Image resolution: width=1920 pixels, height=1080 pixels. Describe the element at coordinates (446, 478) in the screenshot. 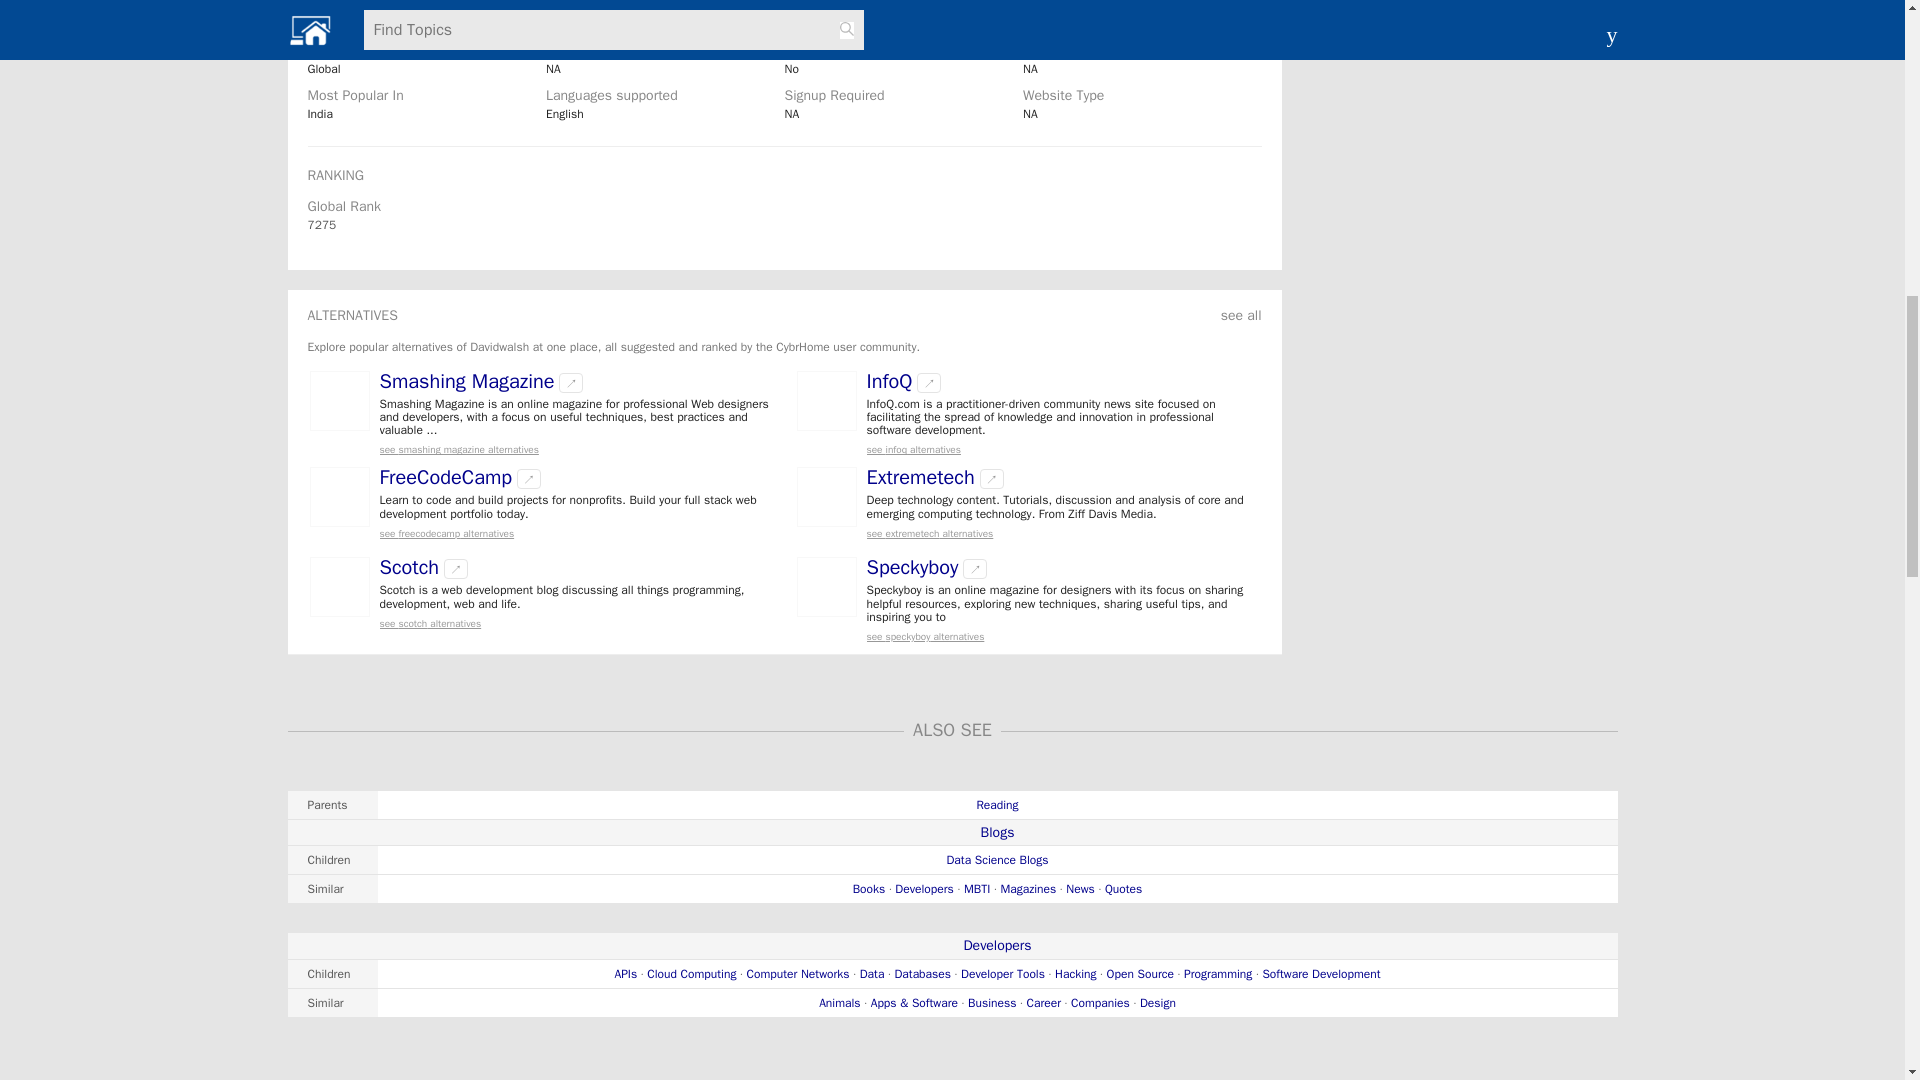

I see `FreeCodeCamp` at that location.